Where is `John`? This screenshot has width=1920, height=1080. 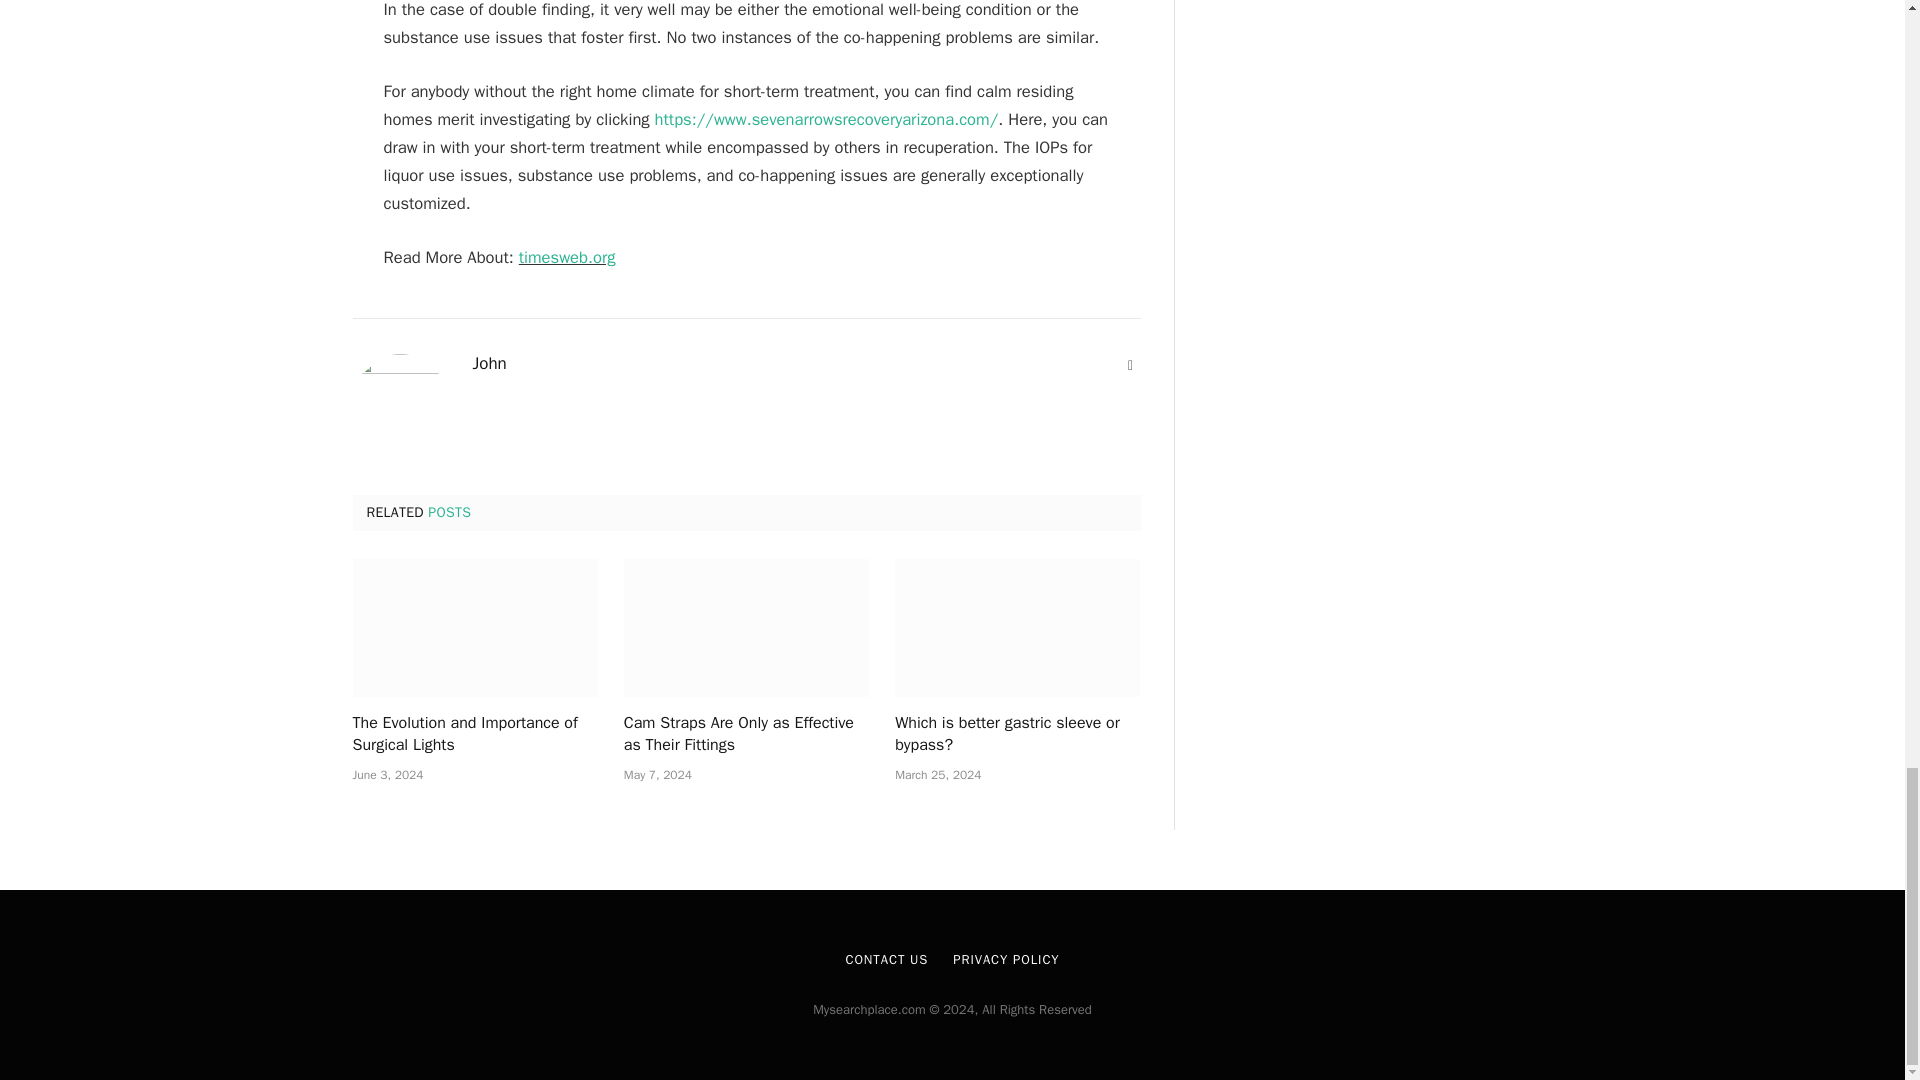 John is located at coordinates (489, 364).